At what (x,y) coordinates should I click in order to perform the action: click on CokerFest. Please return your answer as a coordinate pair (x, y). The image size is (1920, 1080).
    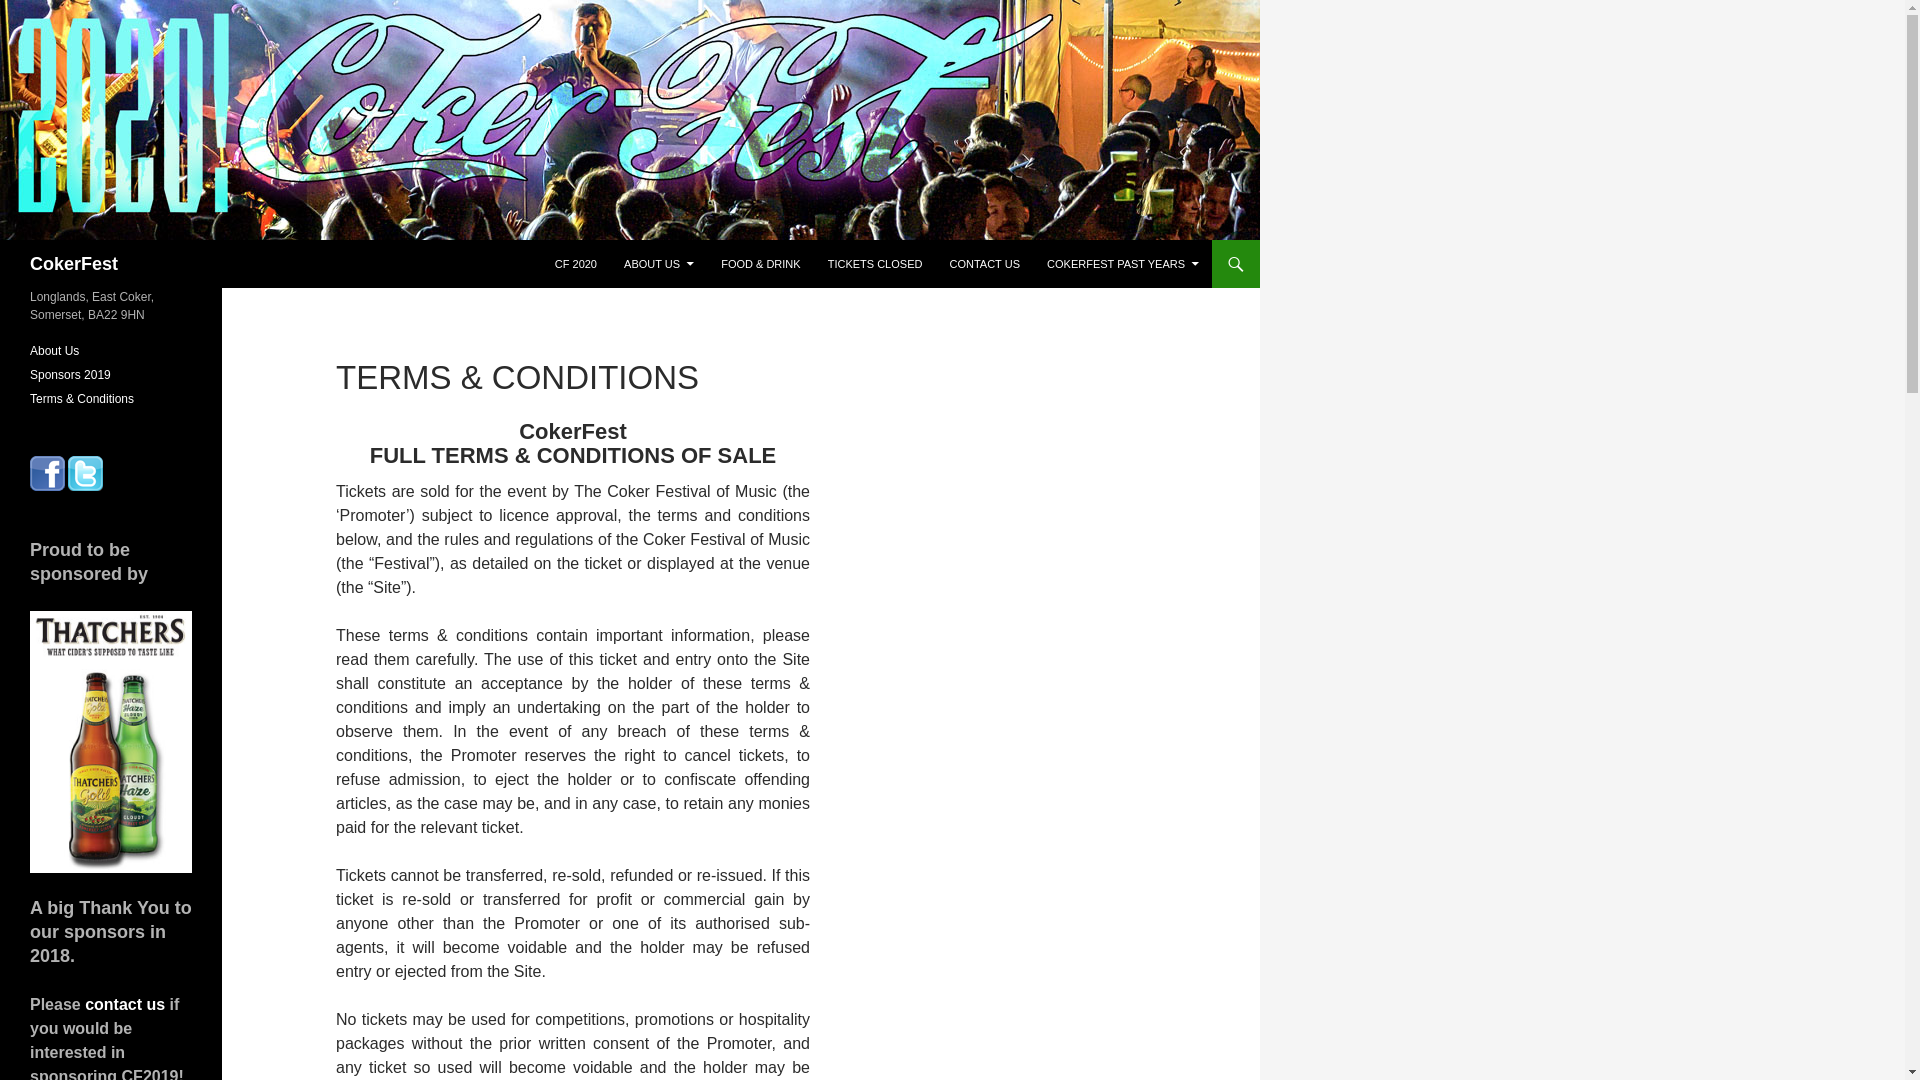
    Looking at the image, I should click on (74, 264).